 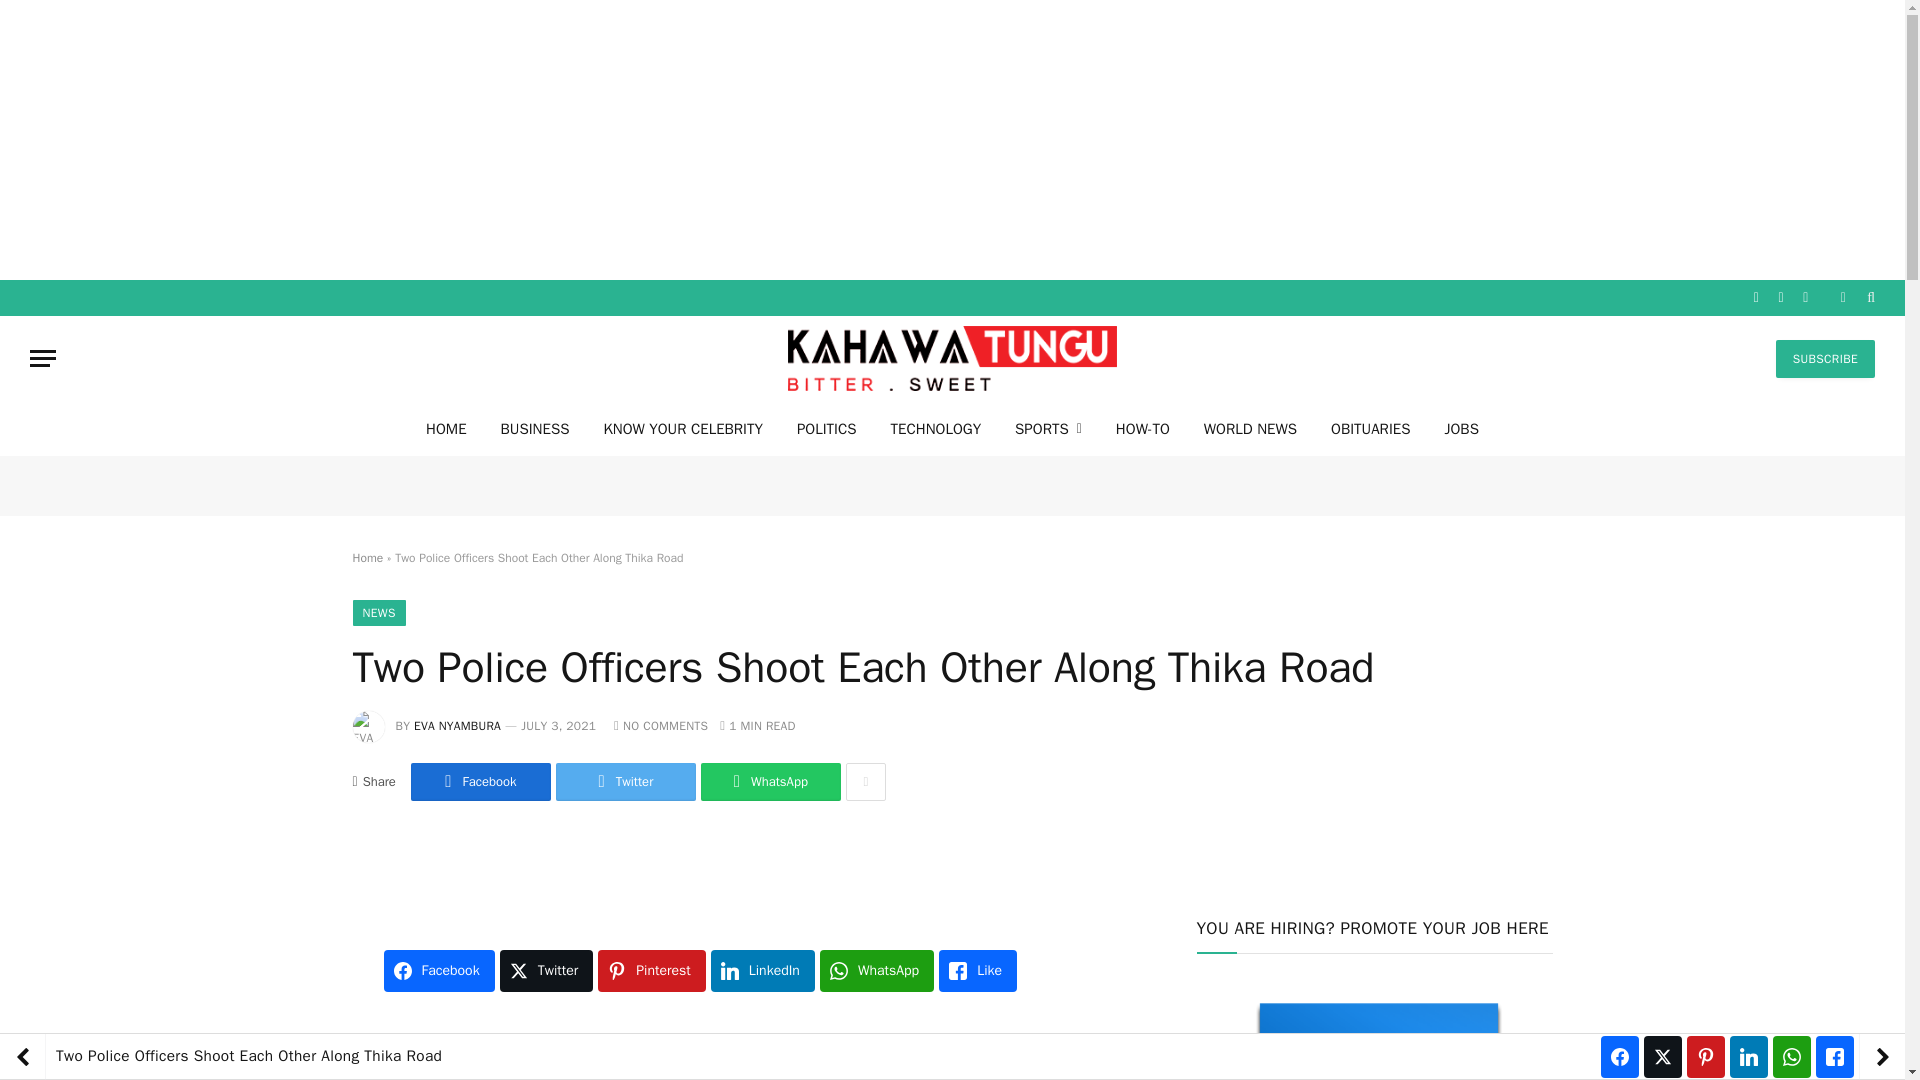 I want to click on JOBS, so click(x=1460, y=428).